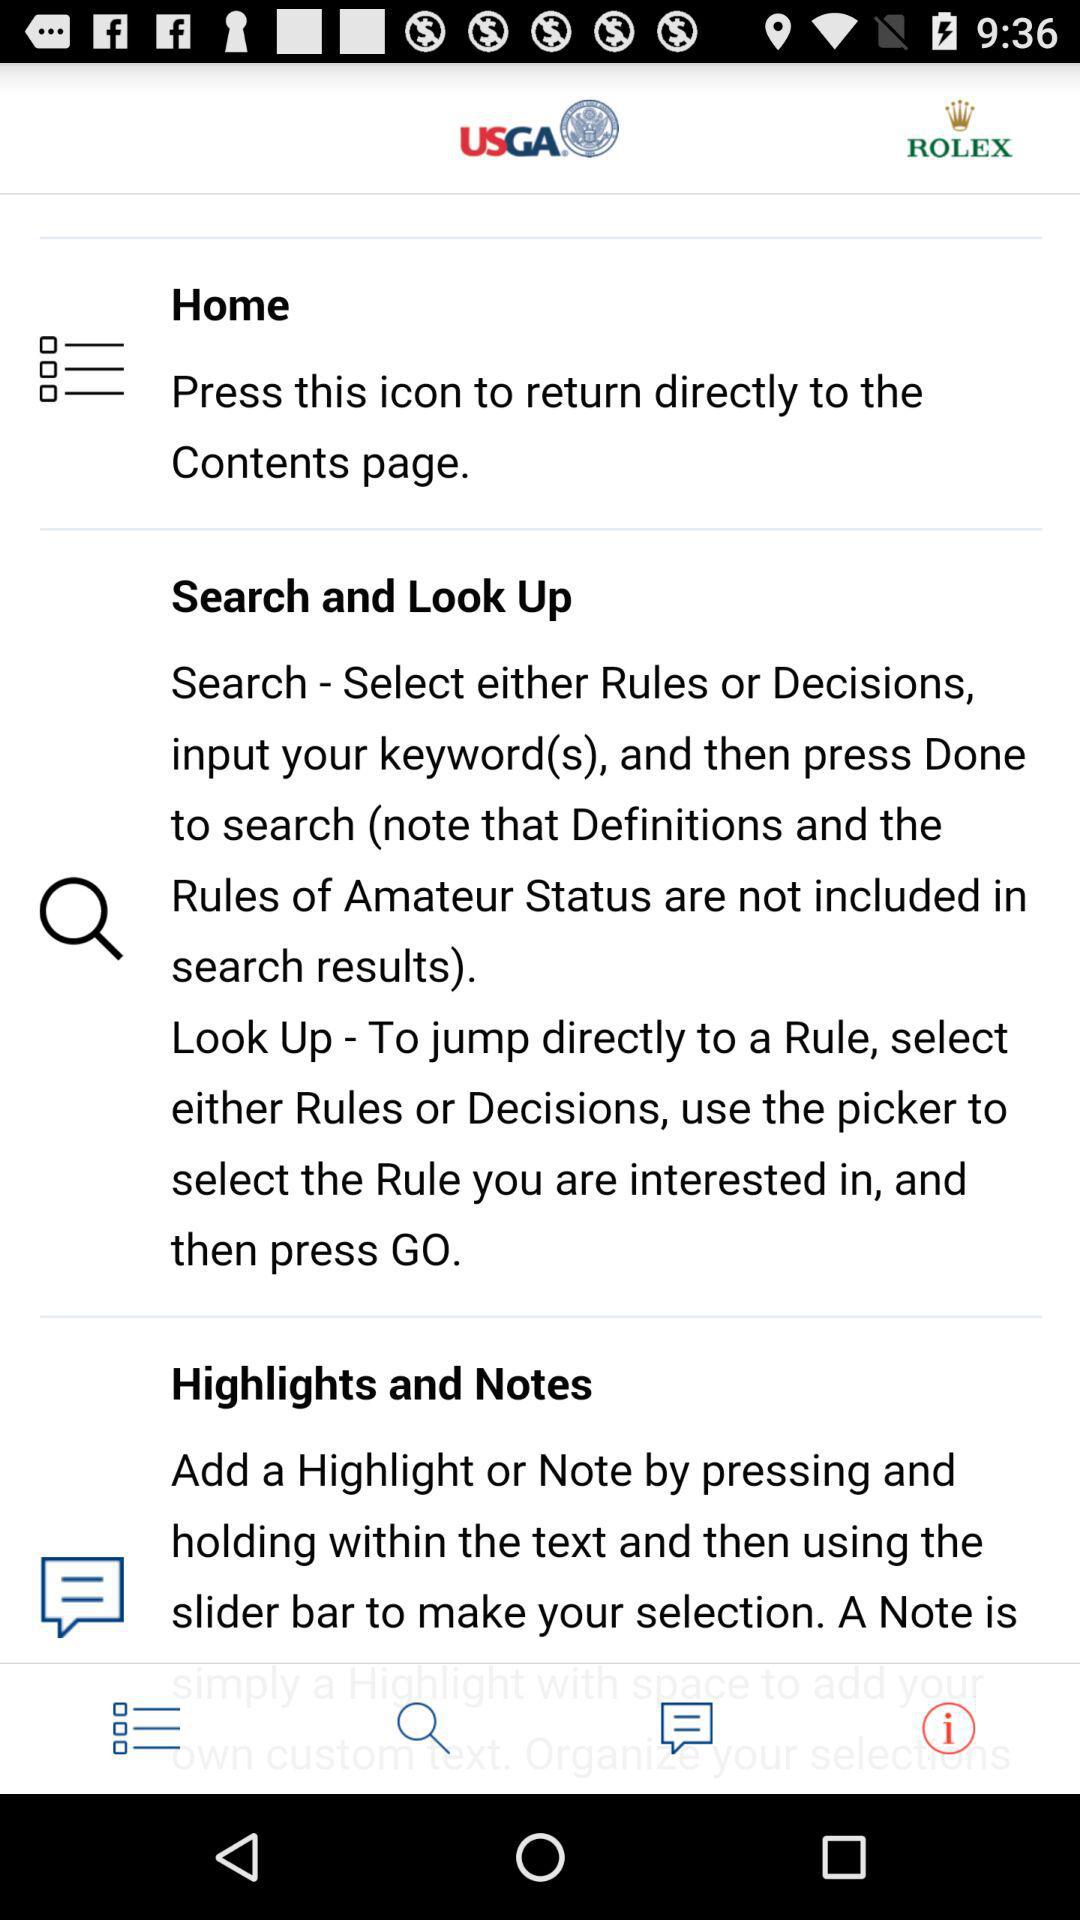 This screenshot has height=1920, width=1080. Describe the element at coordinates (960, 128) in the screenshot. I see `open advertisement` at that location.